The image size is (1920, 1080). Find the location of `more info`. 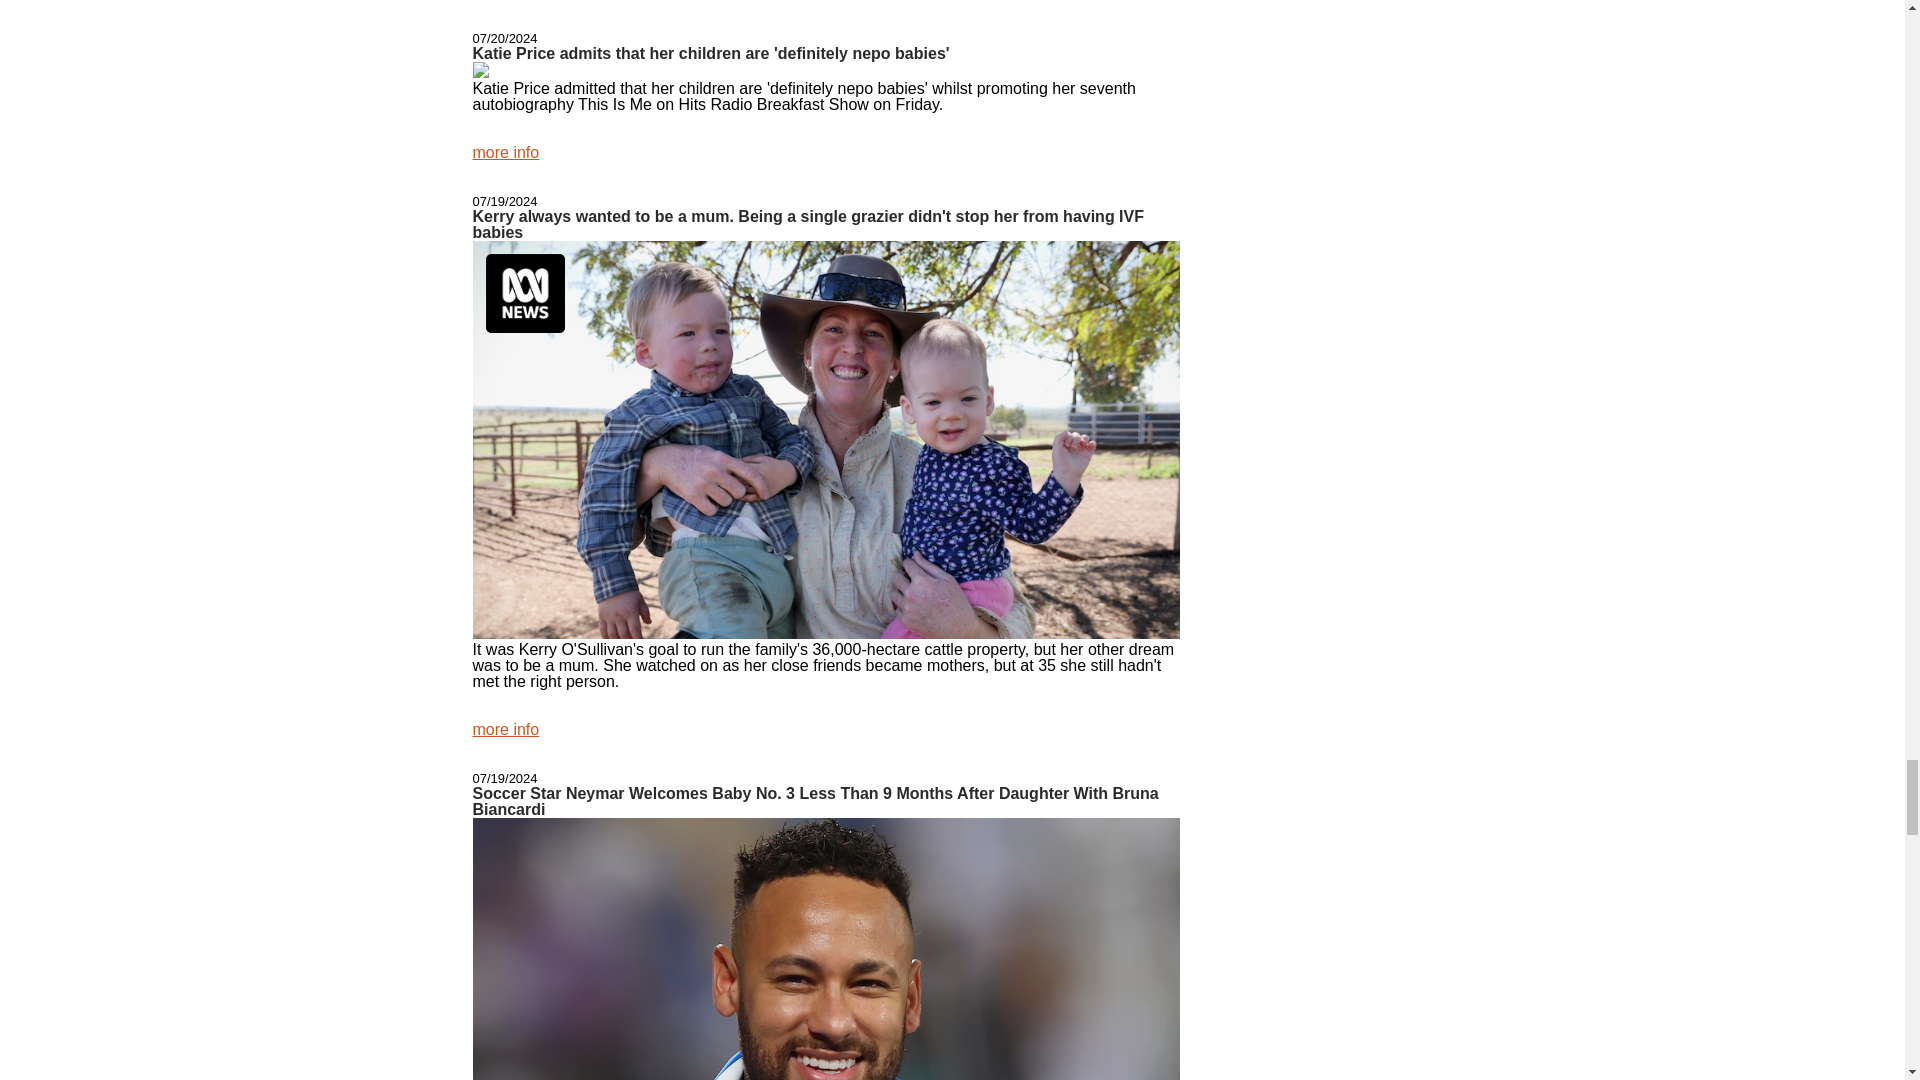

more info is located at coordinates (506, 152).